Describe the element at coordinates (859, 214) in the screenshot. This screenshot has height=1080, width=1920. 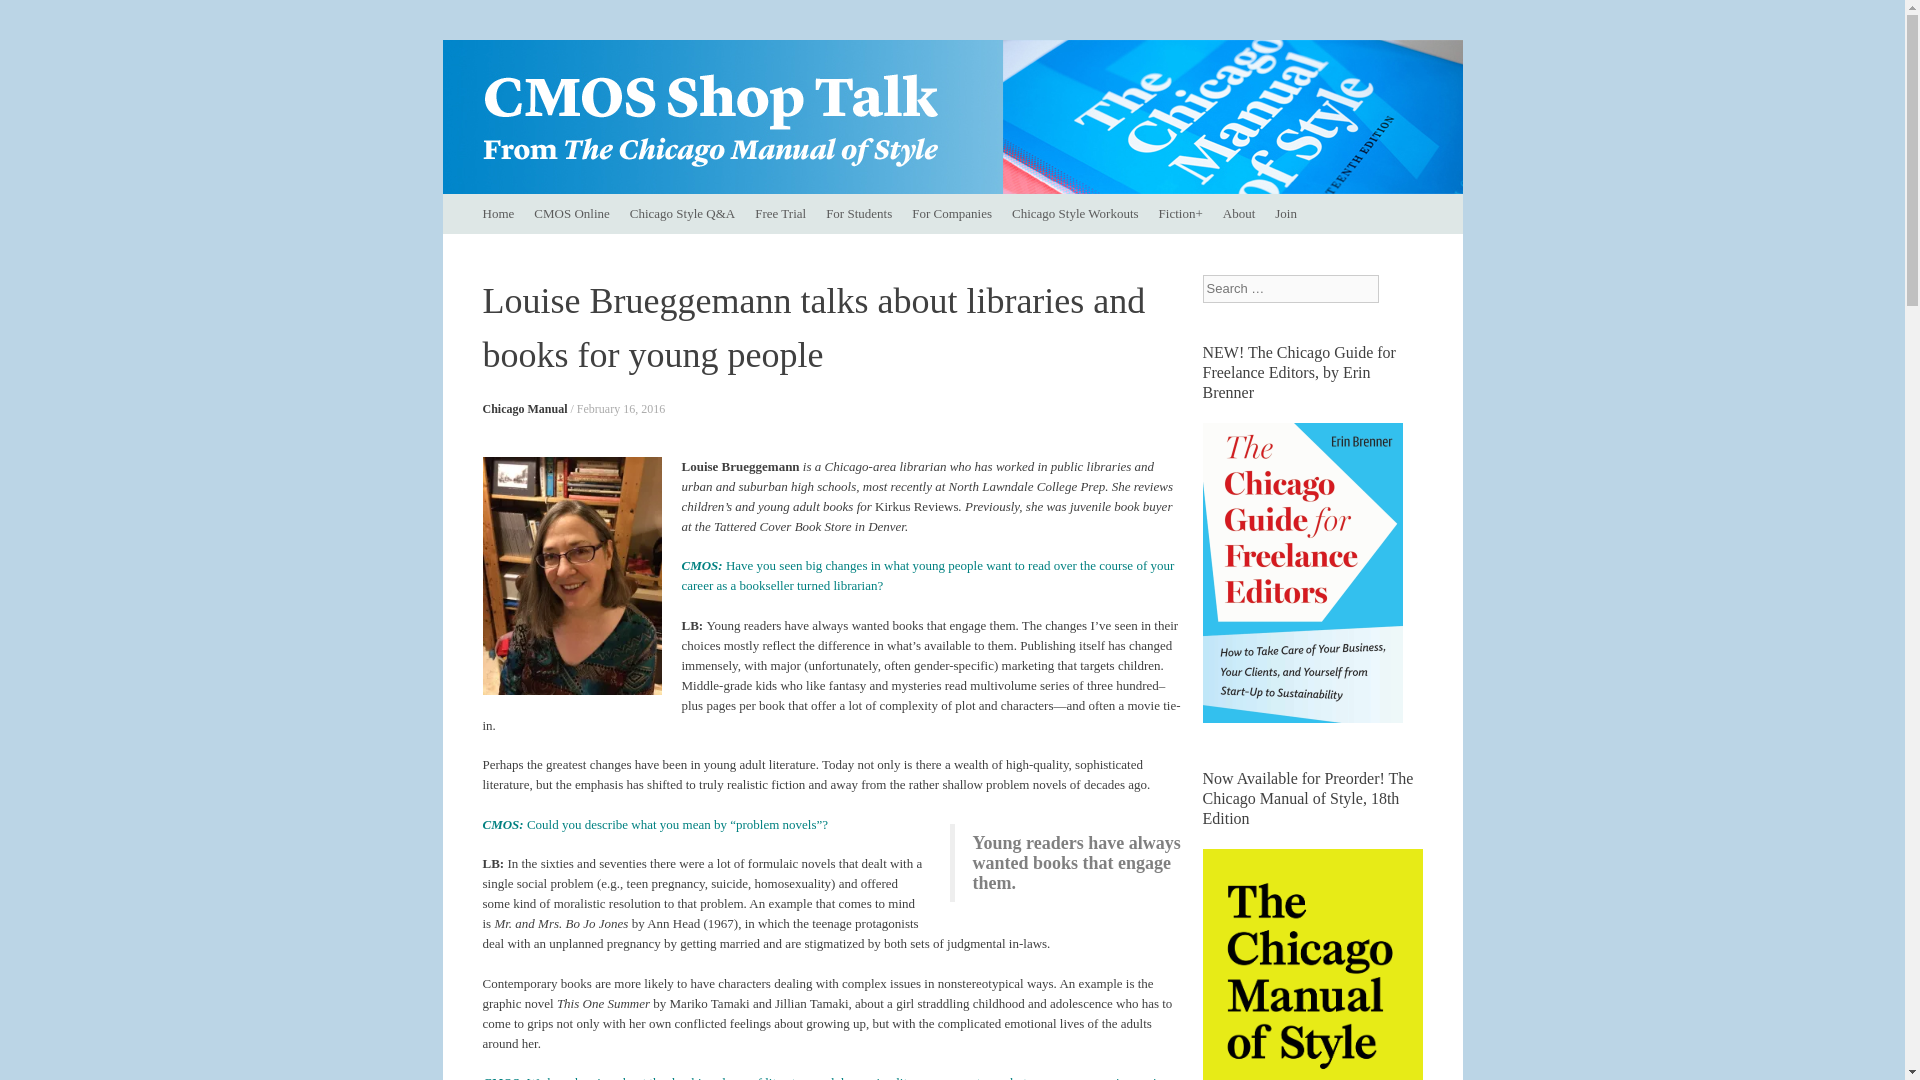
I see `For Students` at that location.